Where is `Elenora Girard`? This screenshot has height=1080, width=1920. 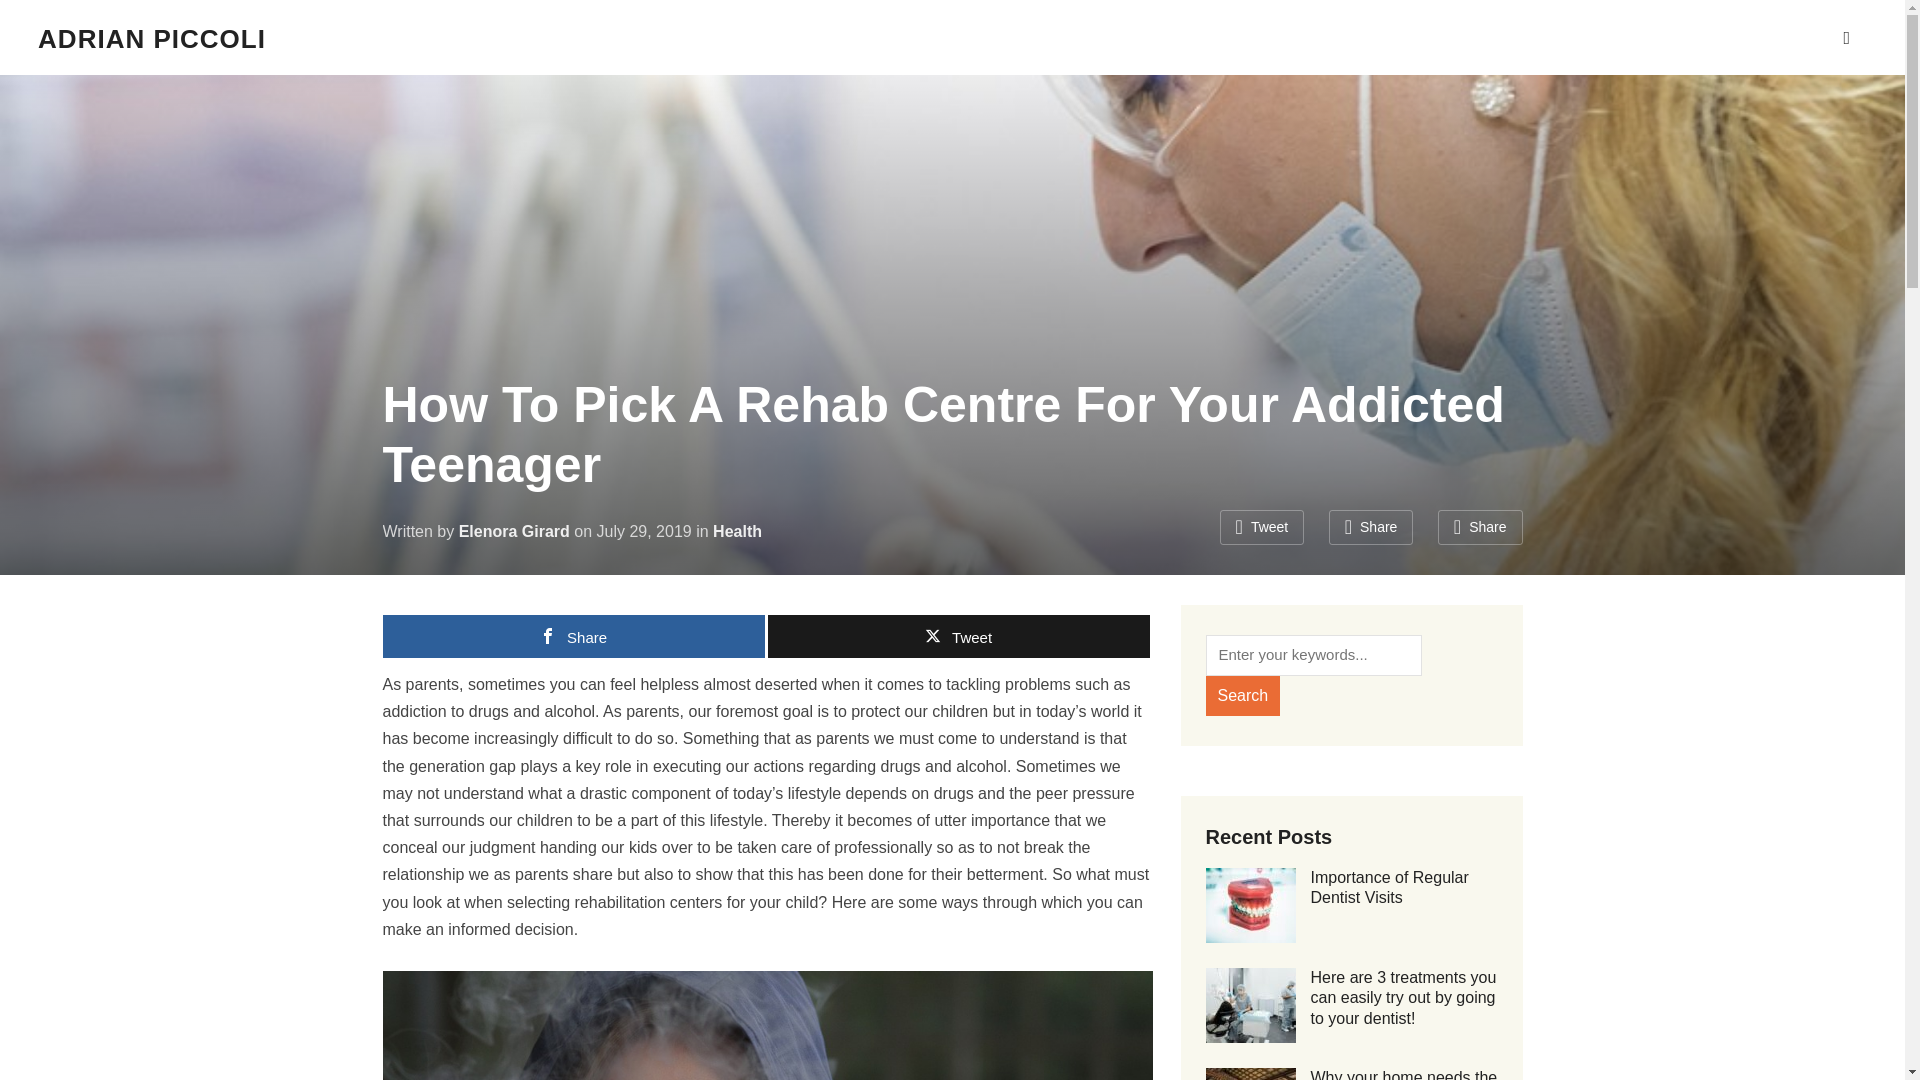 Elenora Girard is located at coordinates (514, 531).